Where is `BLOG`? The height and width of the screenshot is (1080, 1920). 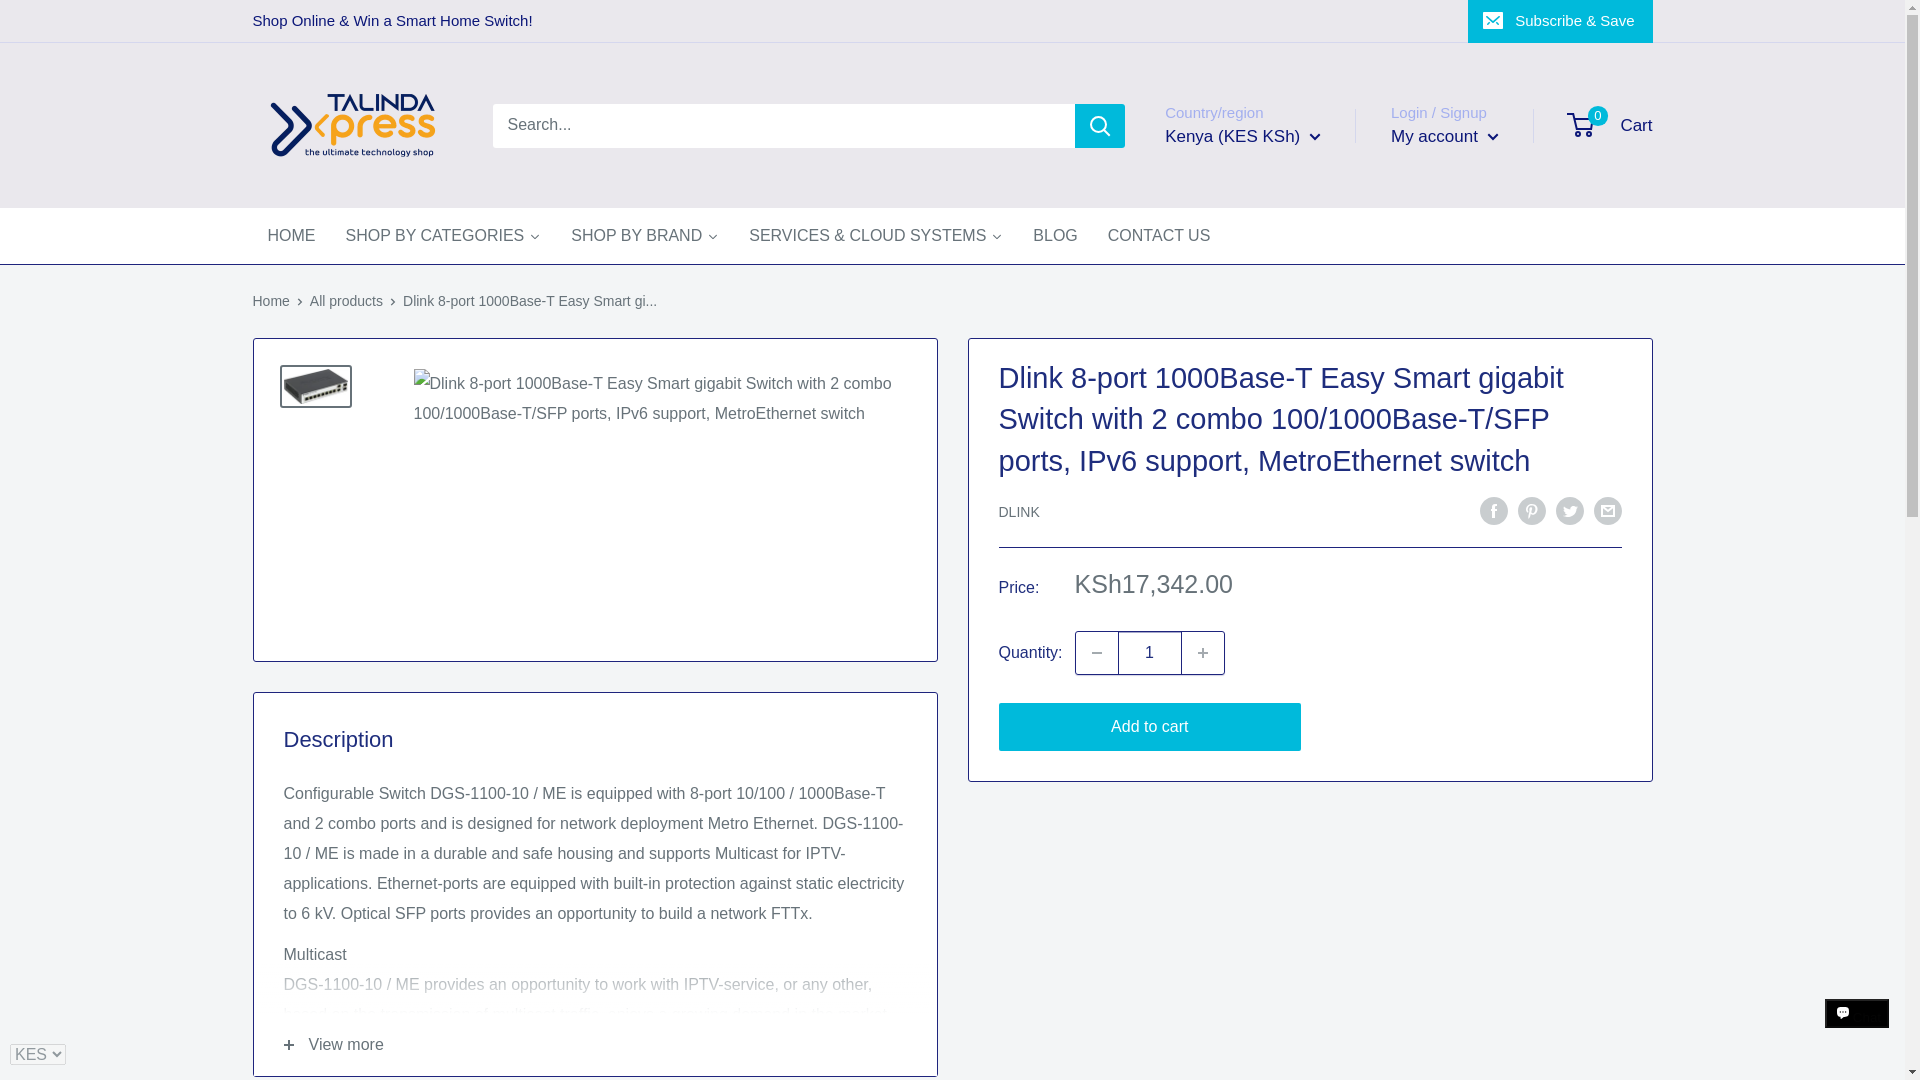
BLOG is located at coordinates (1054, 236).